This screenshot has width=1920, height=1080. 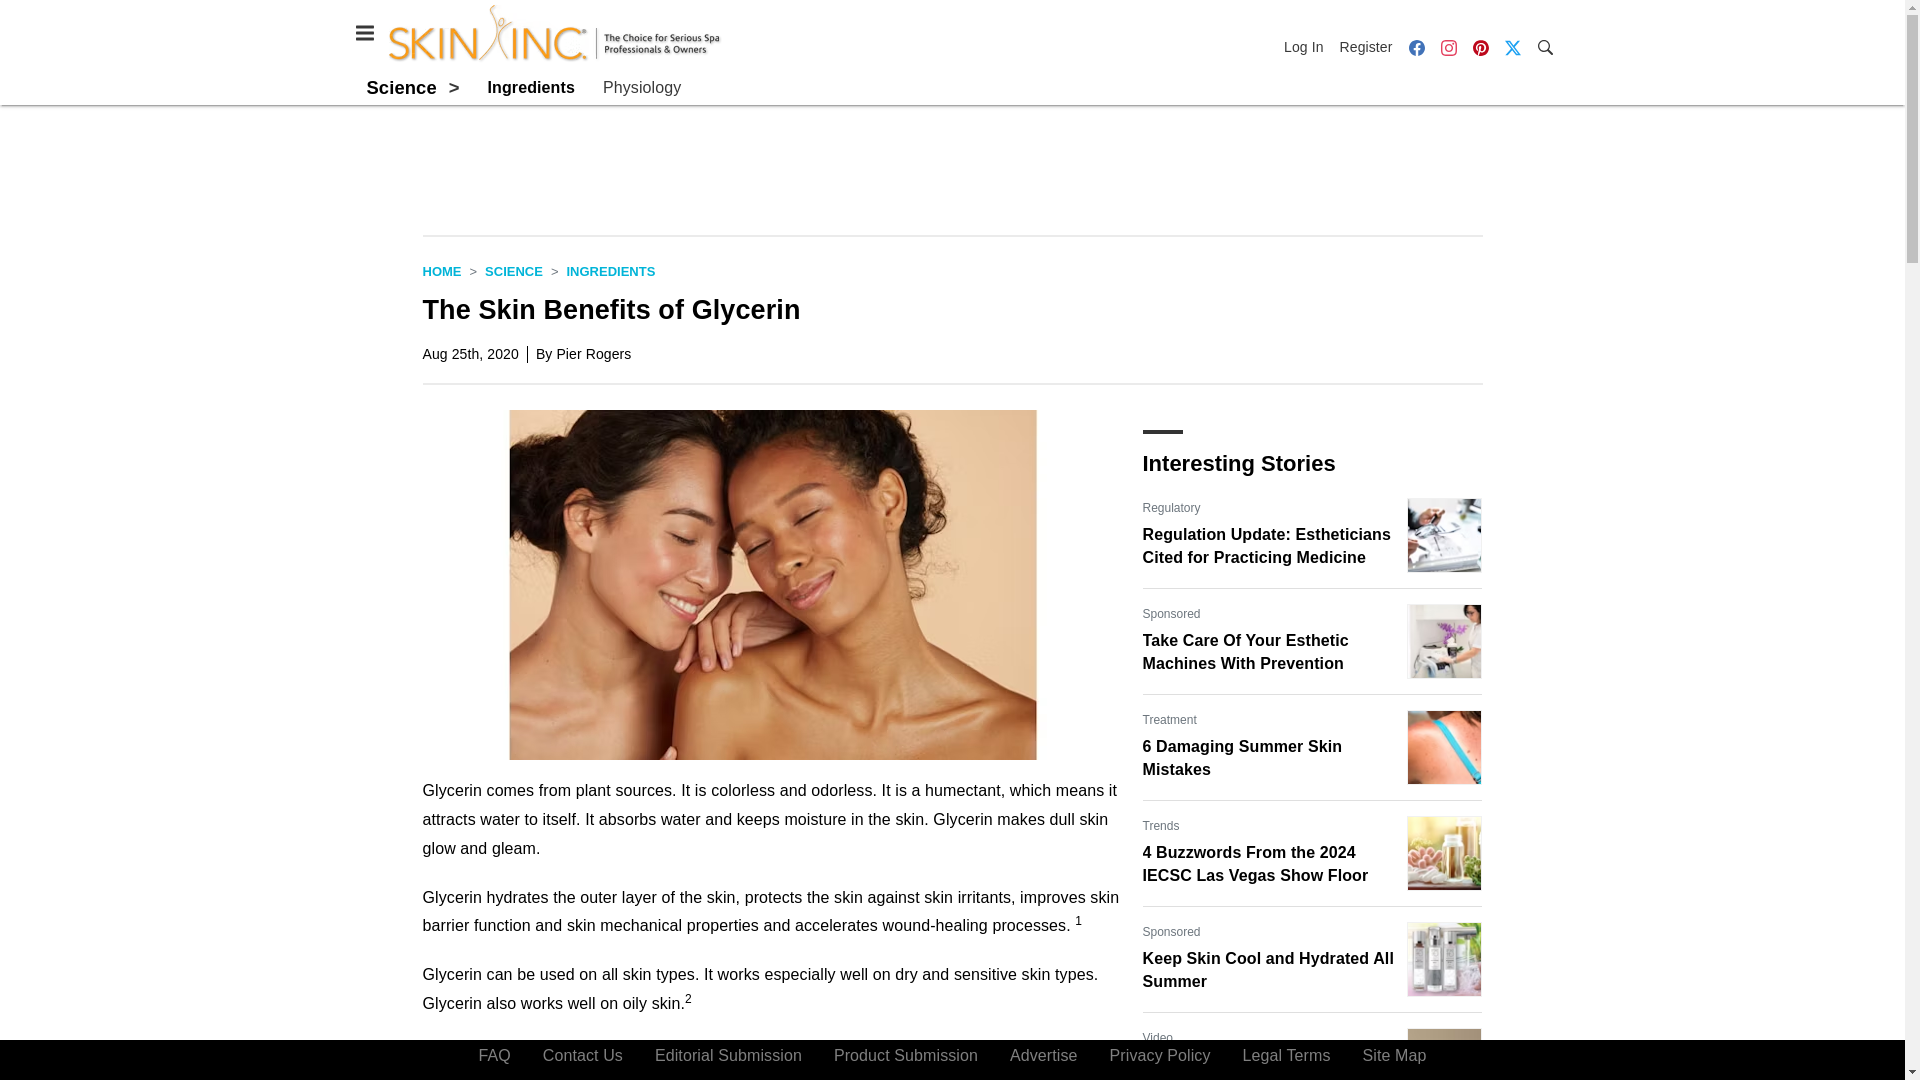 What do you see at coordinates (1480, 48) in the screenshot?
I see `Pinterest icon` at bounding box center [1480, 48].